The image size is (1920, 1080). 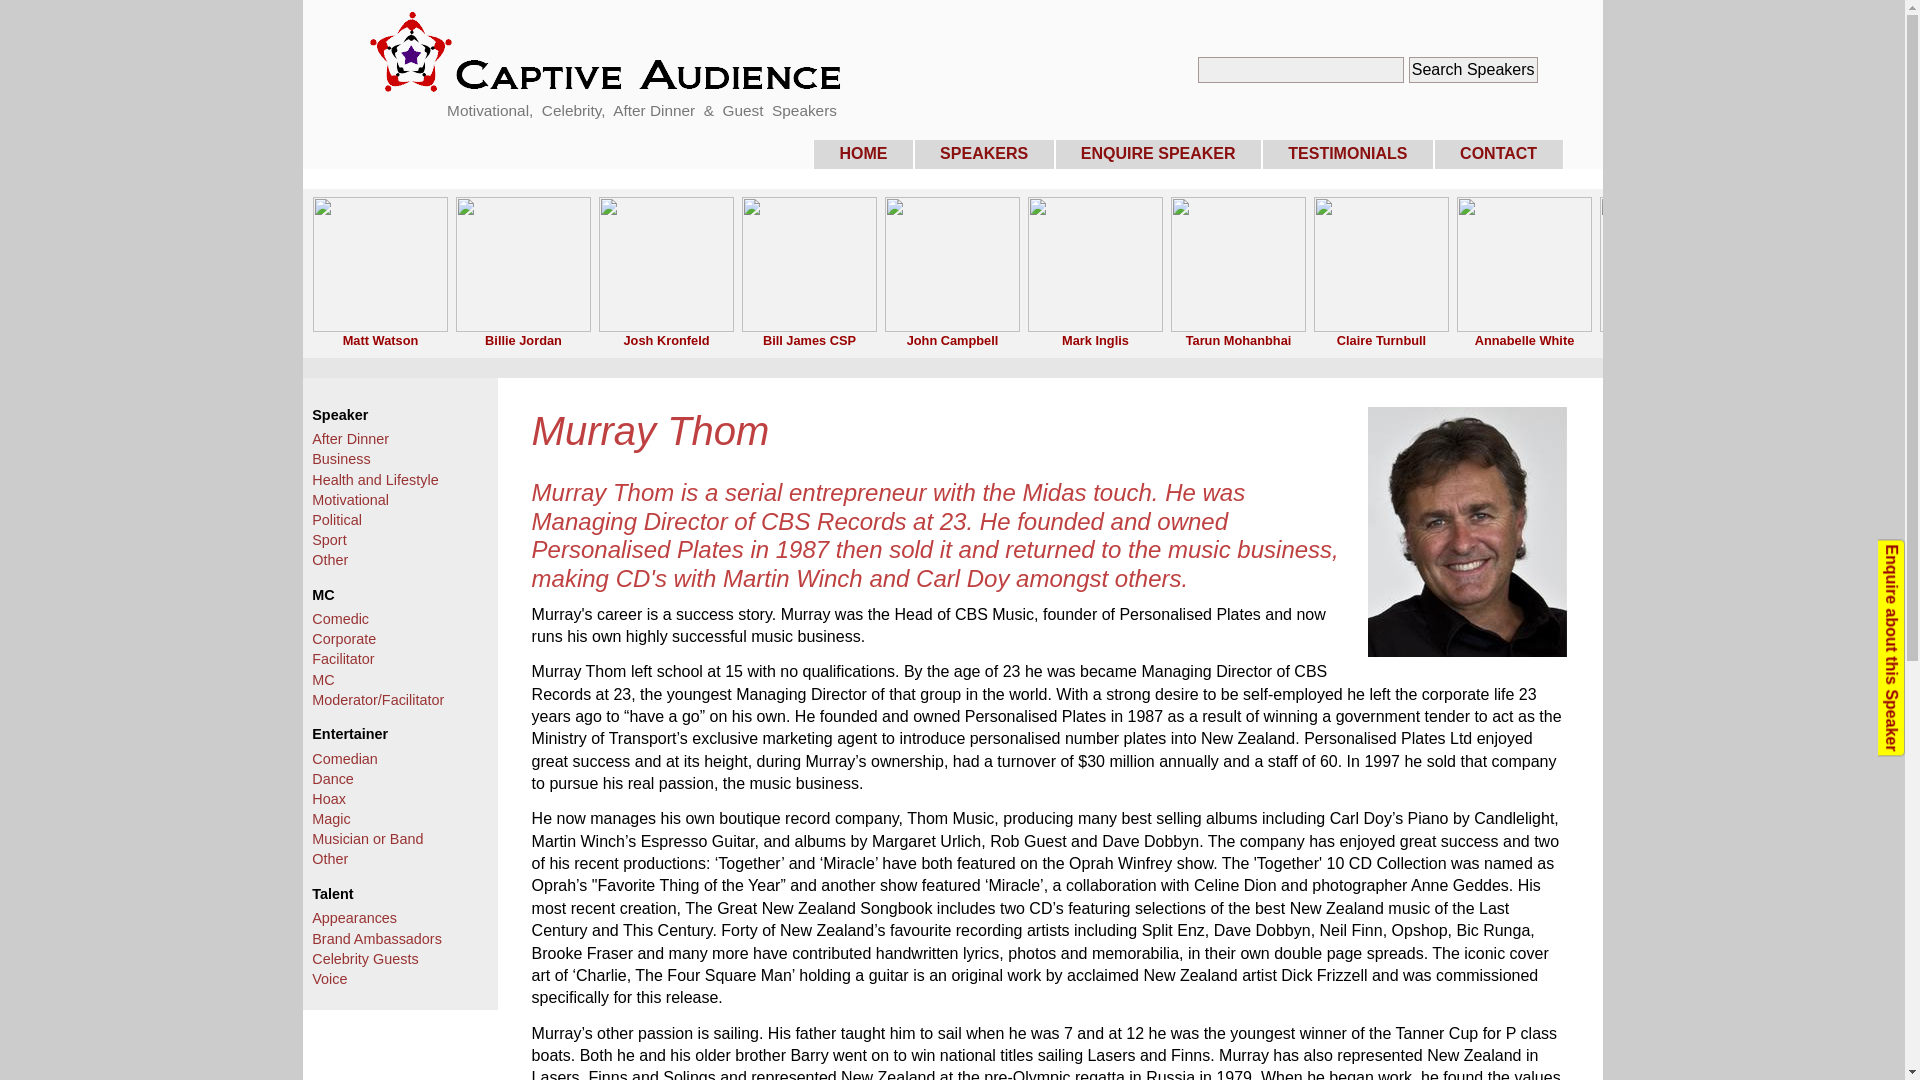 What do you see at coordinates (862, 154) in the screenshot?
I see `HOME` at bounding box center [862, 154].